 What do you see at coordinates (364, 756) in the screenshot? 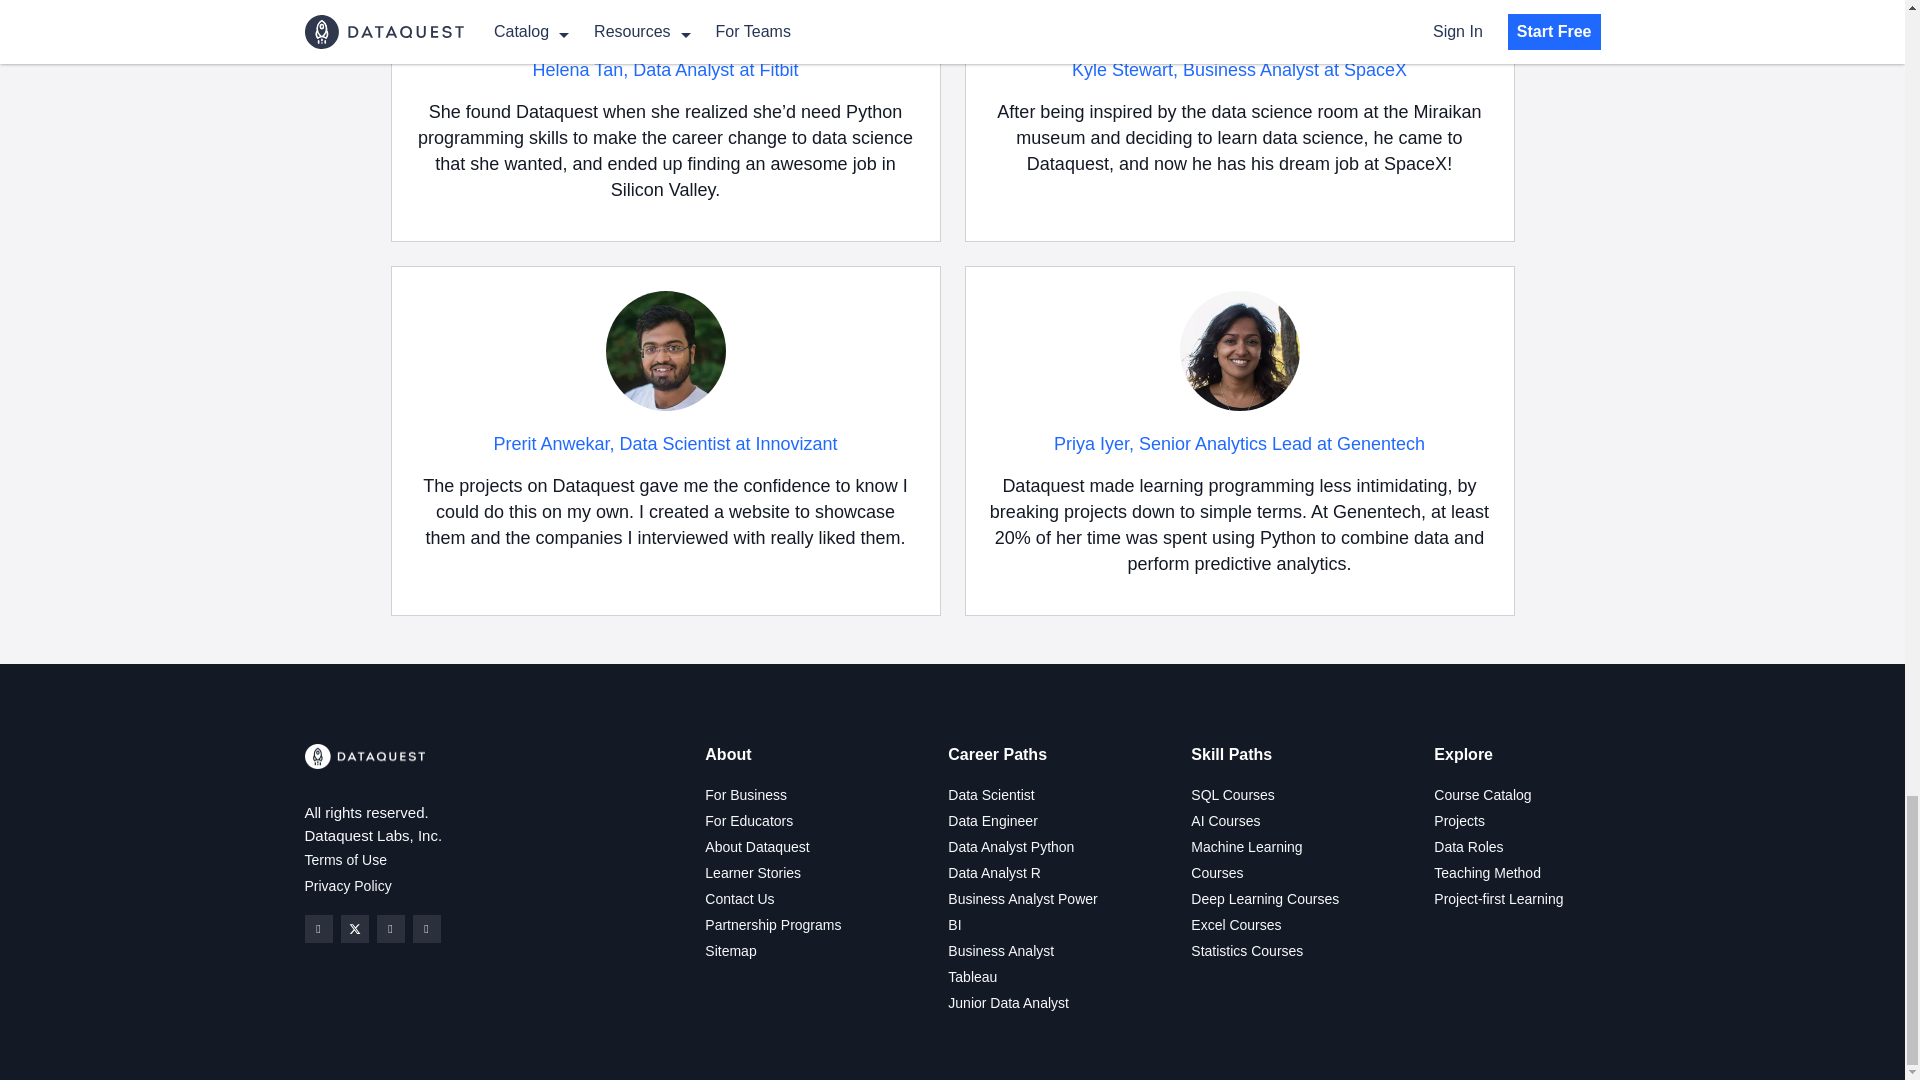
I see `White-Logo` at bounding box center [364, 756].